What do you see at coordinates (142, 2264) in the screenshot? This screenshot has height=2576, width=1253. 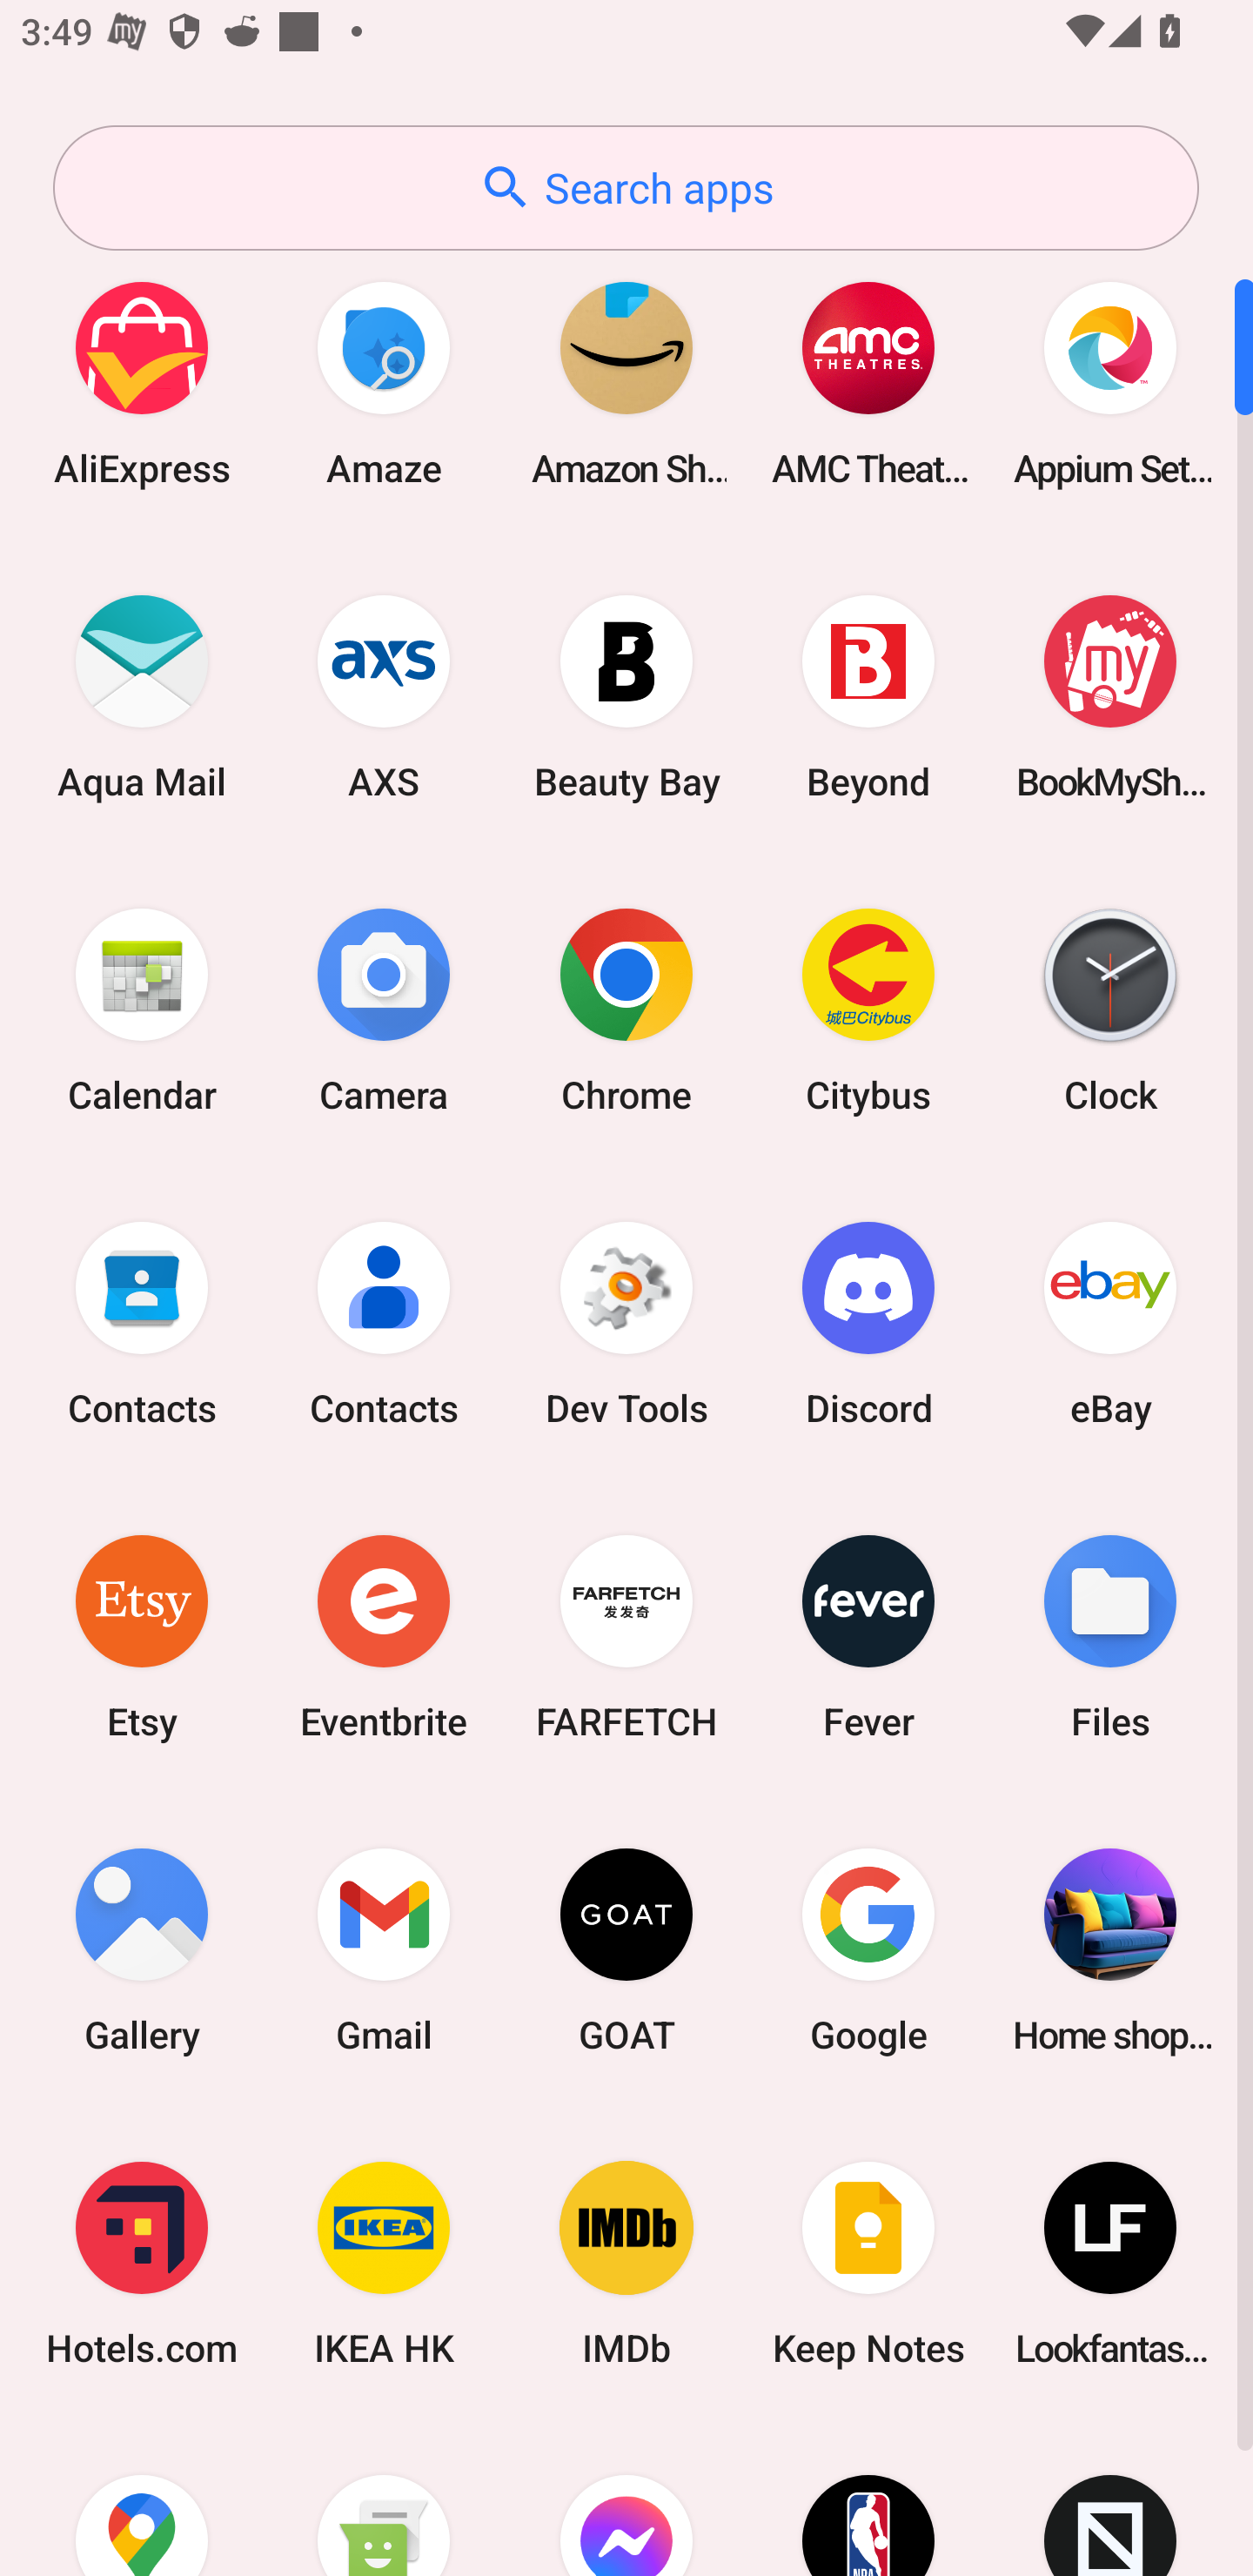 I see `Hotels.com` at bounding box center [142, 2264].